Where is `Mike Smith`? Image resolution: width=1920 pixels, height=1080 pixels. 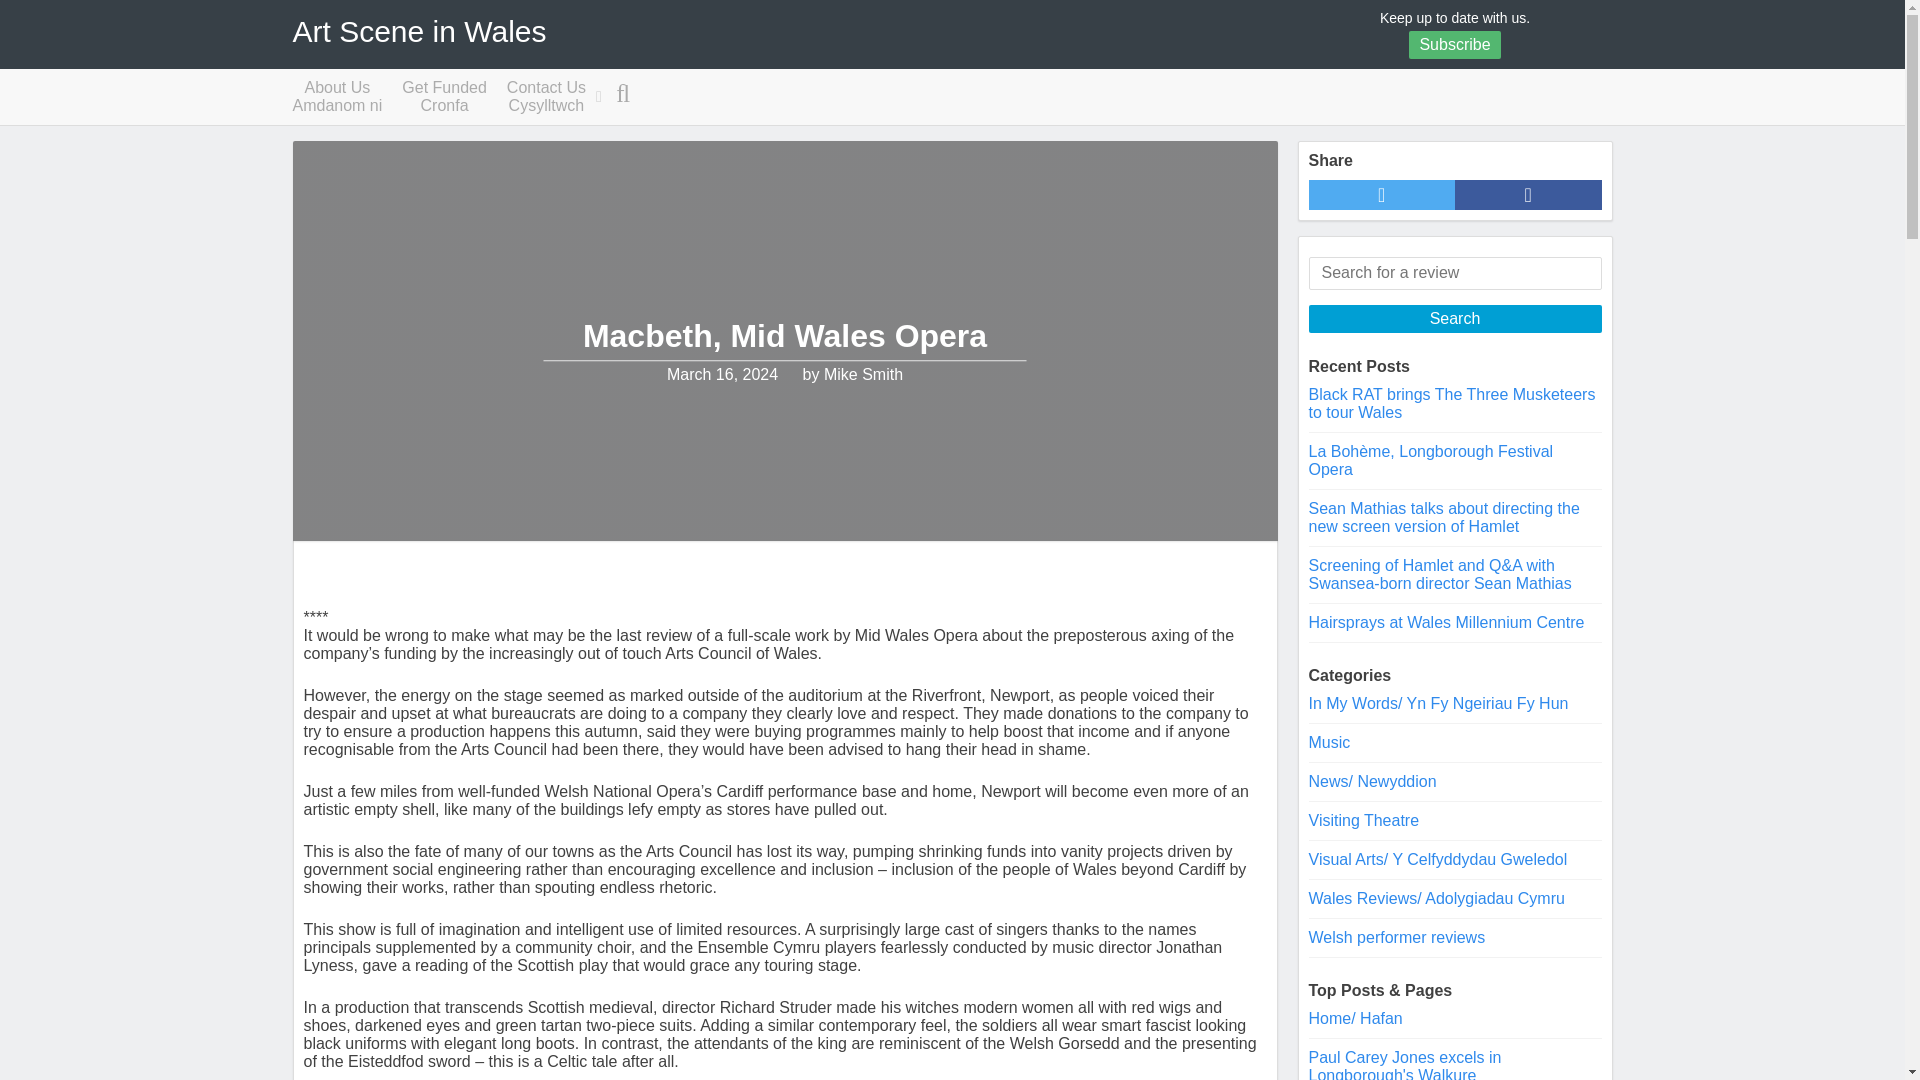
Mike Smith is located at coordinates (862, 376).